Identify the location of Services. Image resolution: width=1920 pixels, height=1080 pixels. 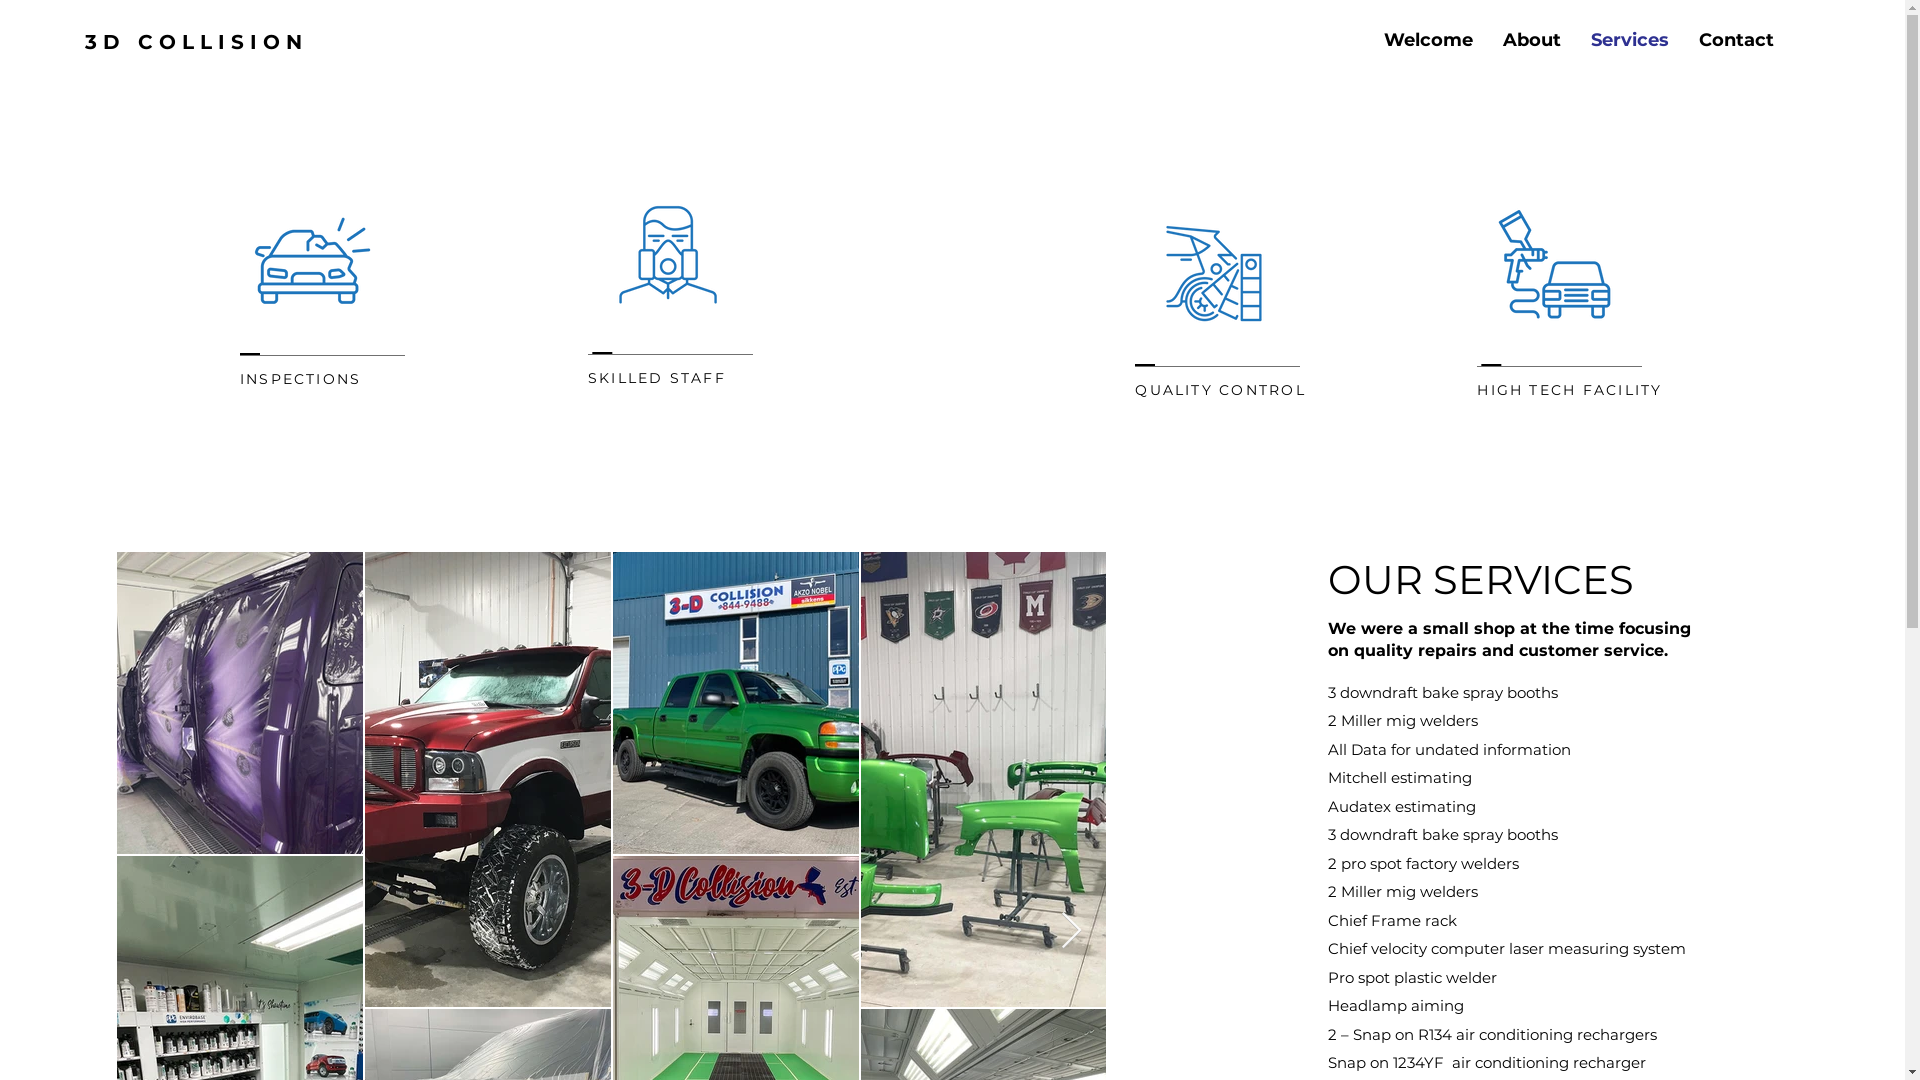
(1630, 40).